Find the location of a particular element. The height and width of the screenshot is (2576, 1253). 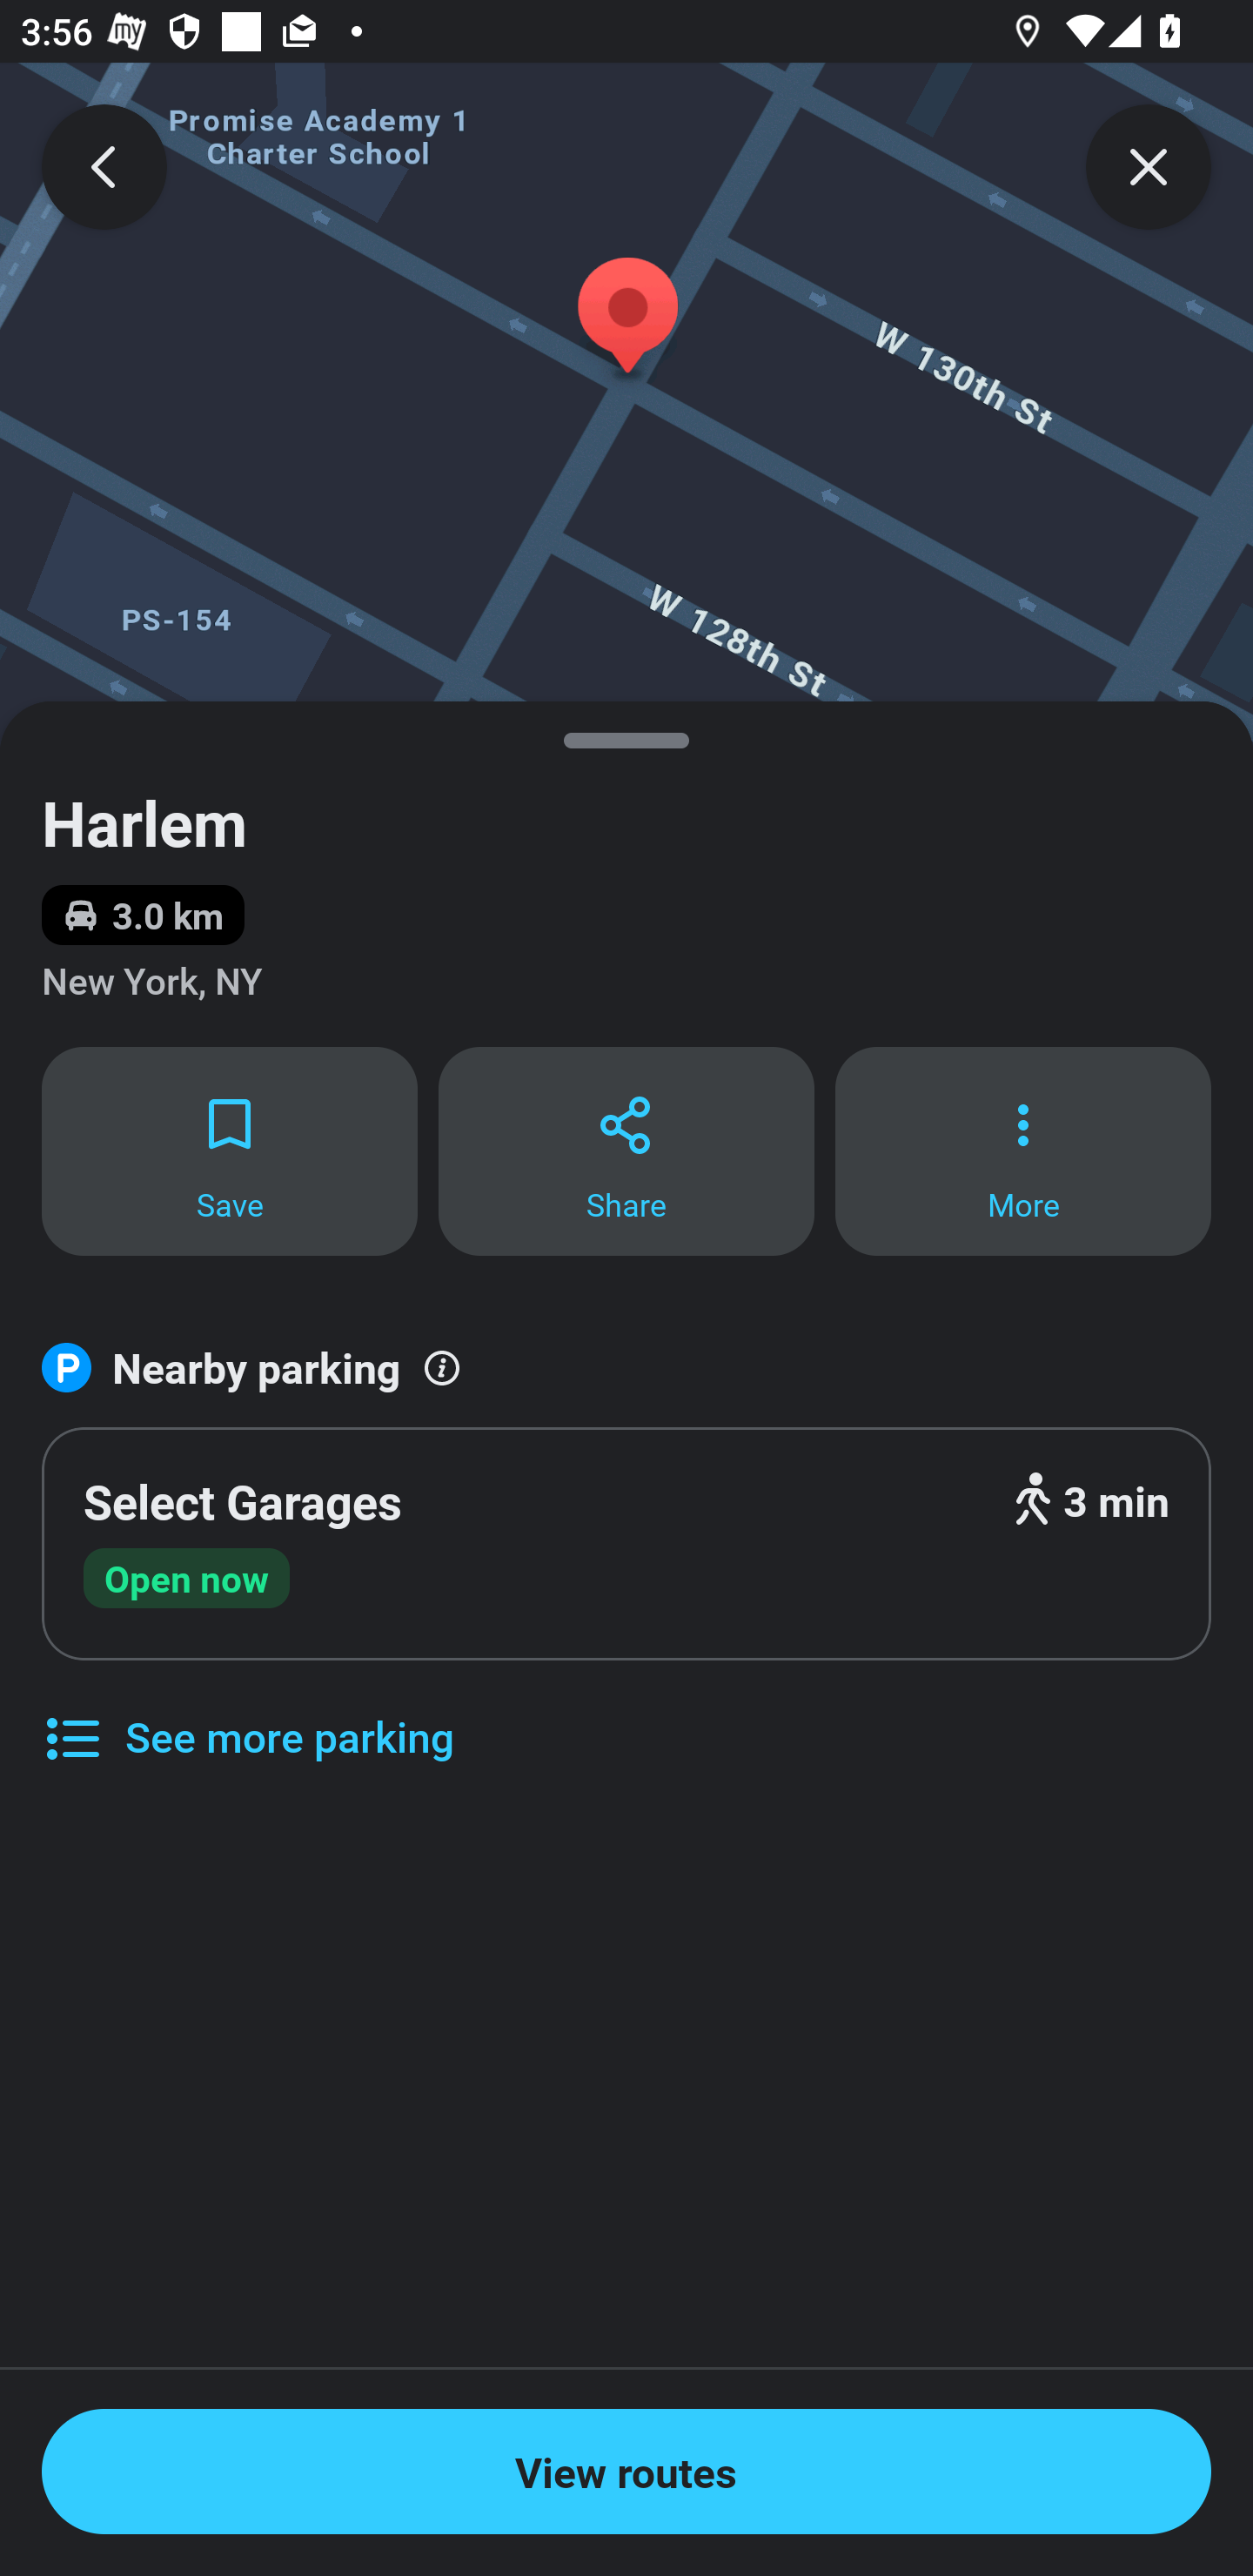

See more parking is located at coordinates (247, 1715).